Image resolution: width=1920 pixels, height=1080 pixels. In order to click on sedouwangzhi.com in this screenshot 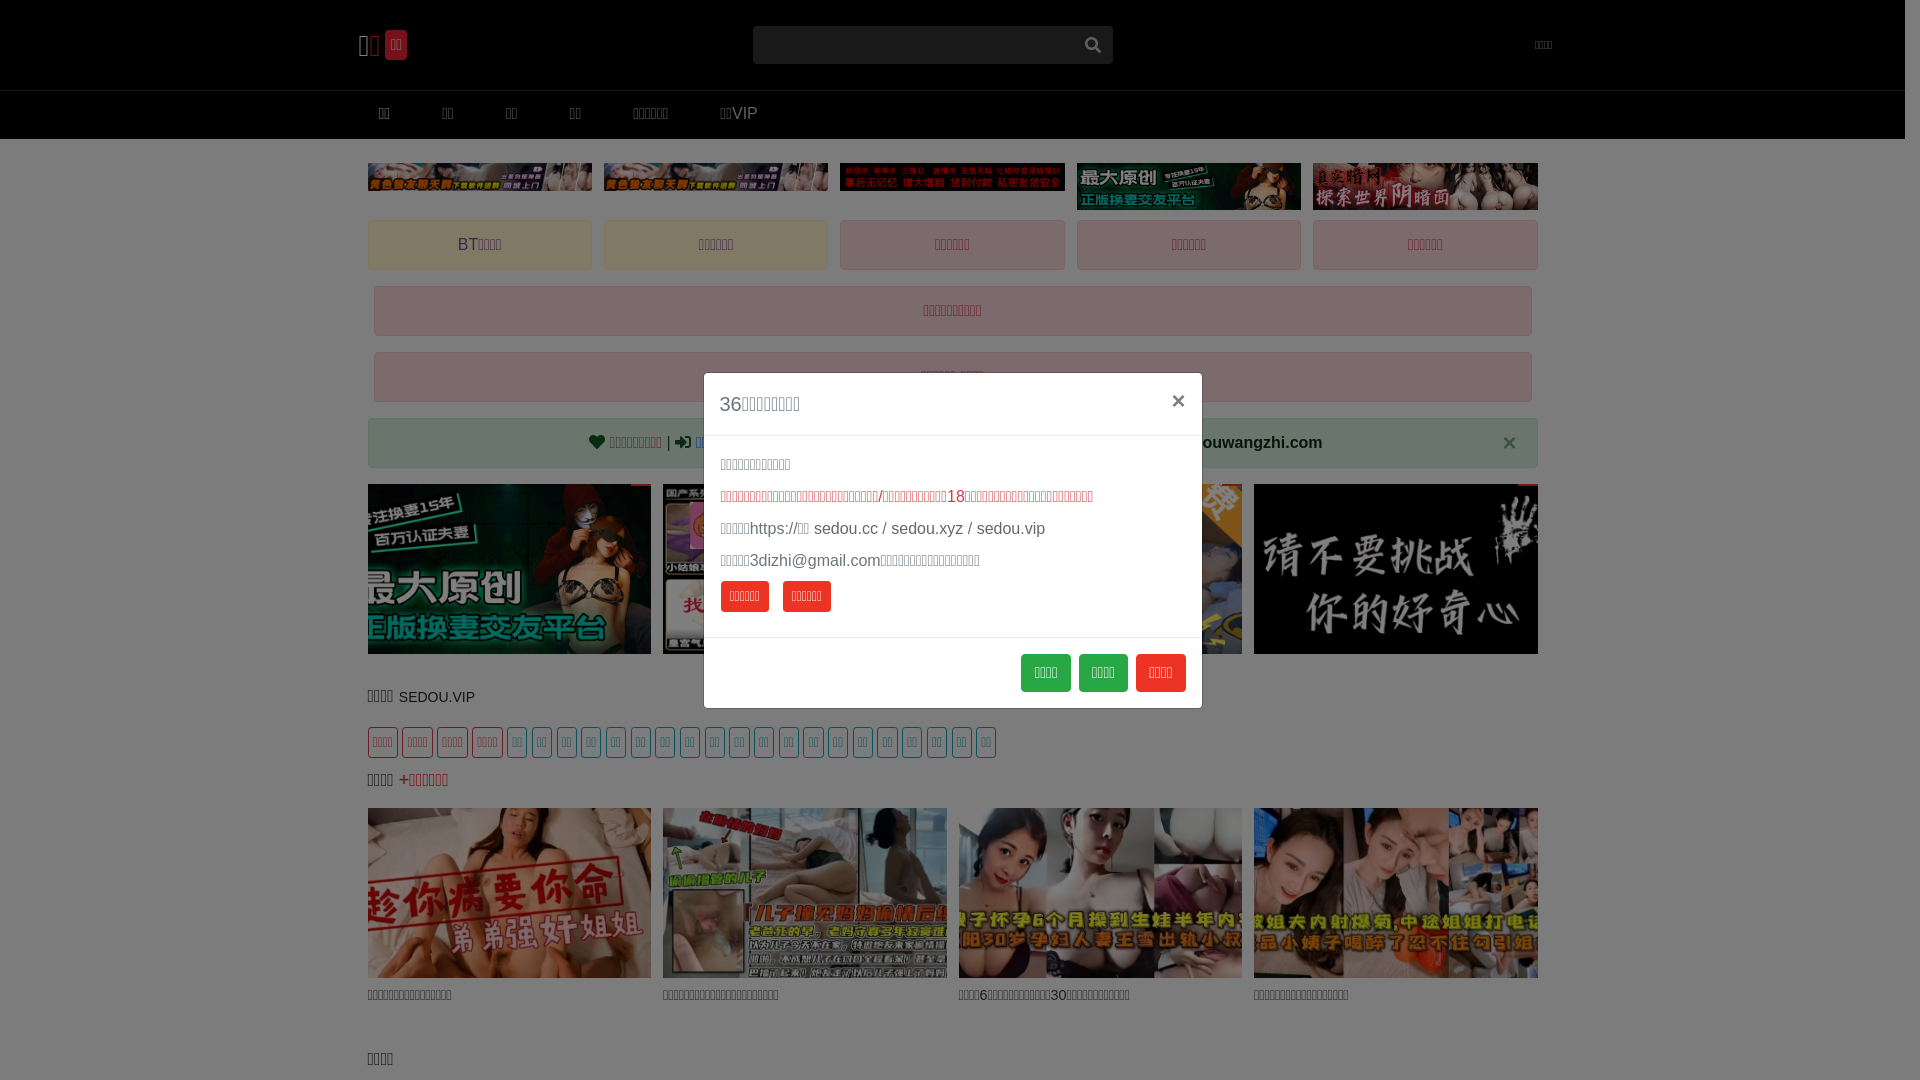, I will do `click(1249, 442)`.